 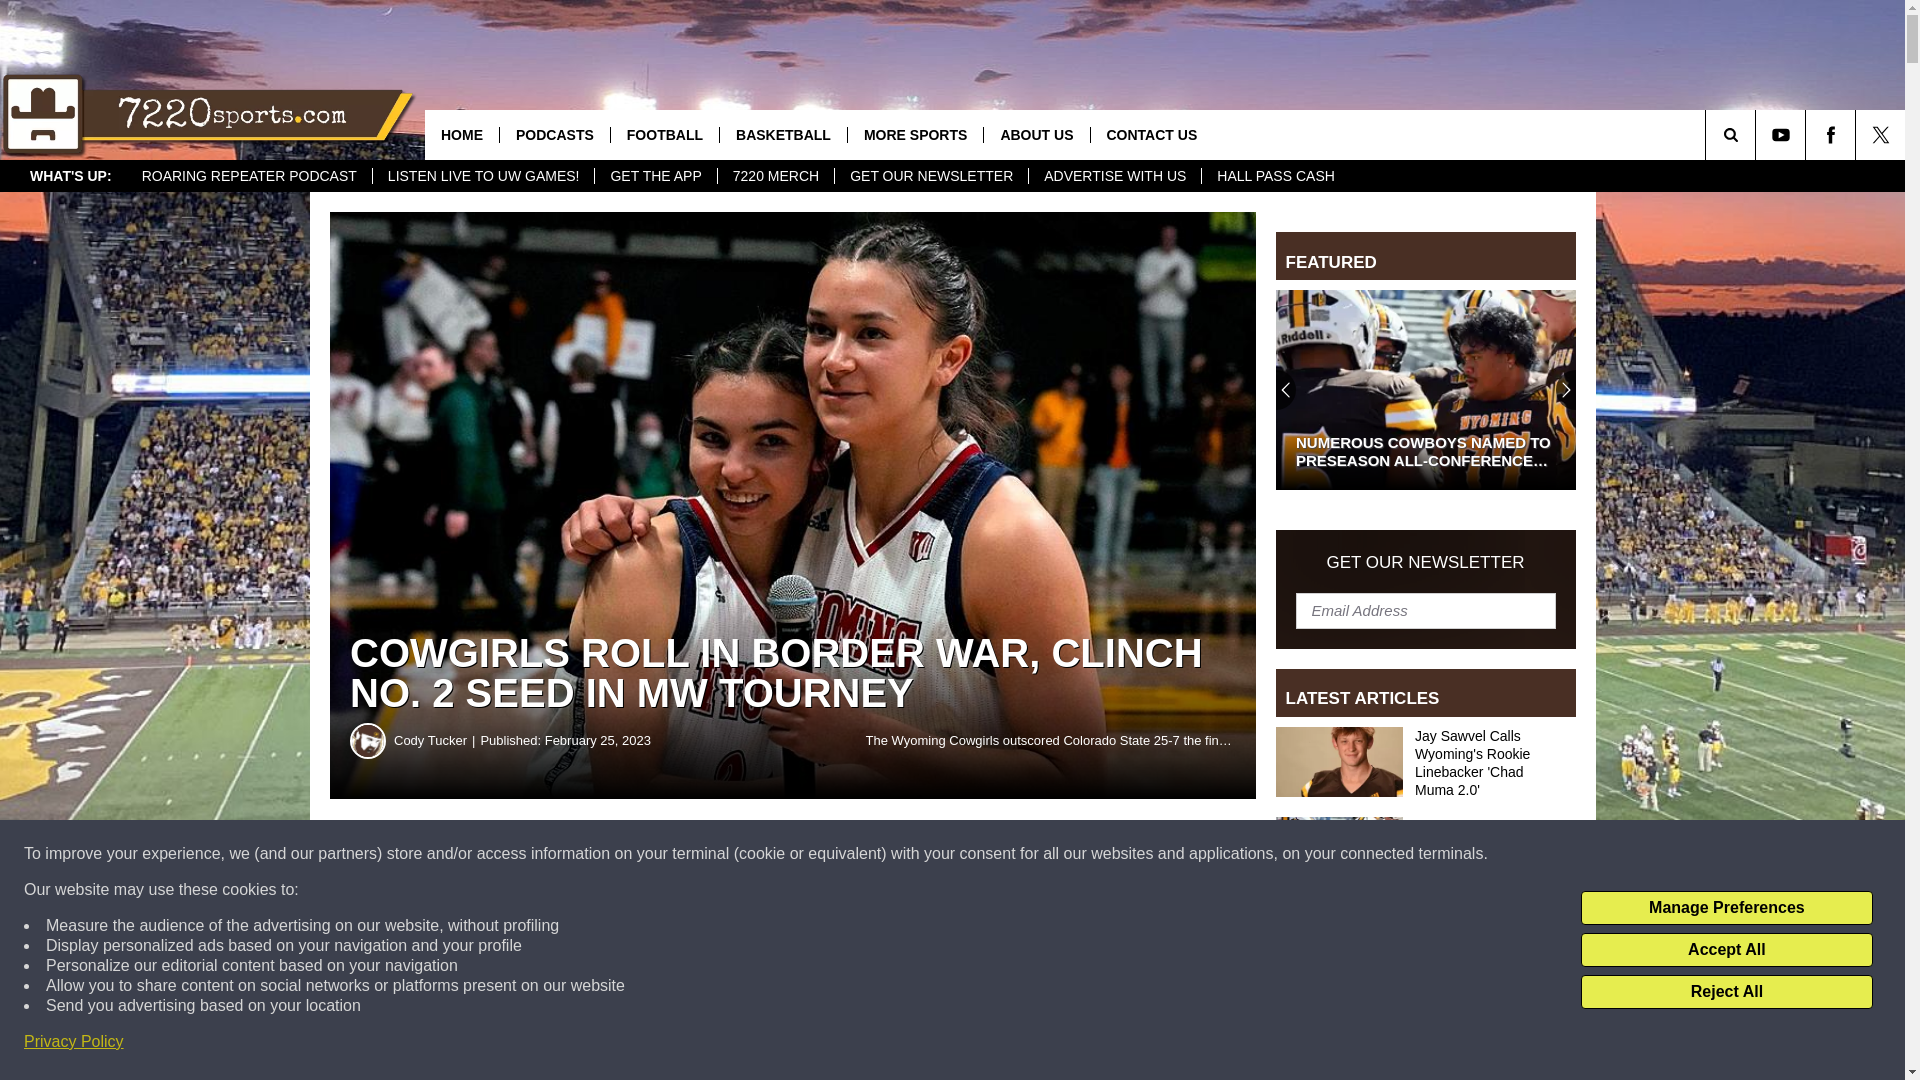 What do you see at coordinates (462, 134) in the screenshot?
I see `HOME` at bounding box center [462, 134].